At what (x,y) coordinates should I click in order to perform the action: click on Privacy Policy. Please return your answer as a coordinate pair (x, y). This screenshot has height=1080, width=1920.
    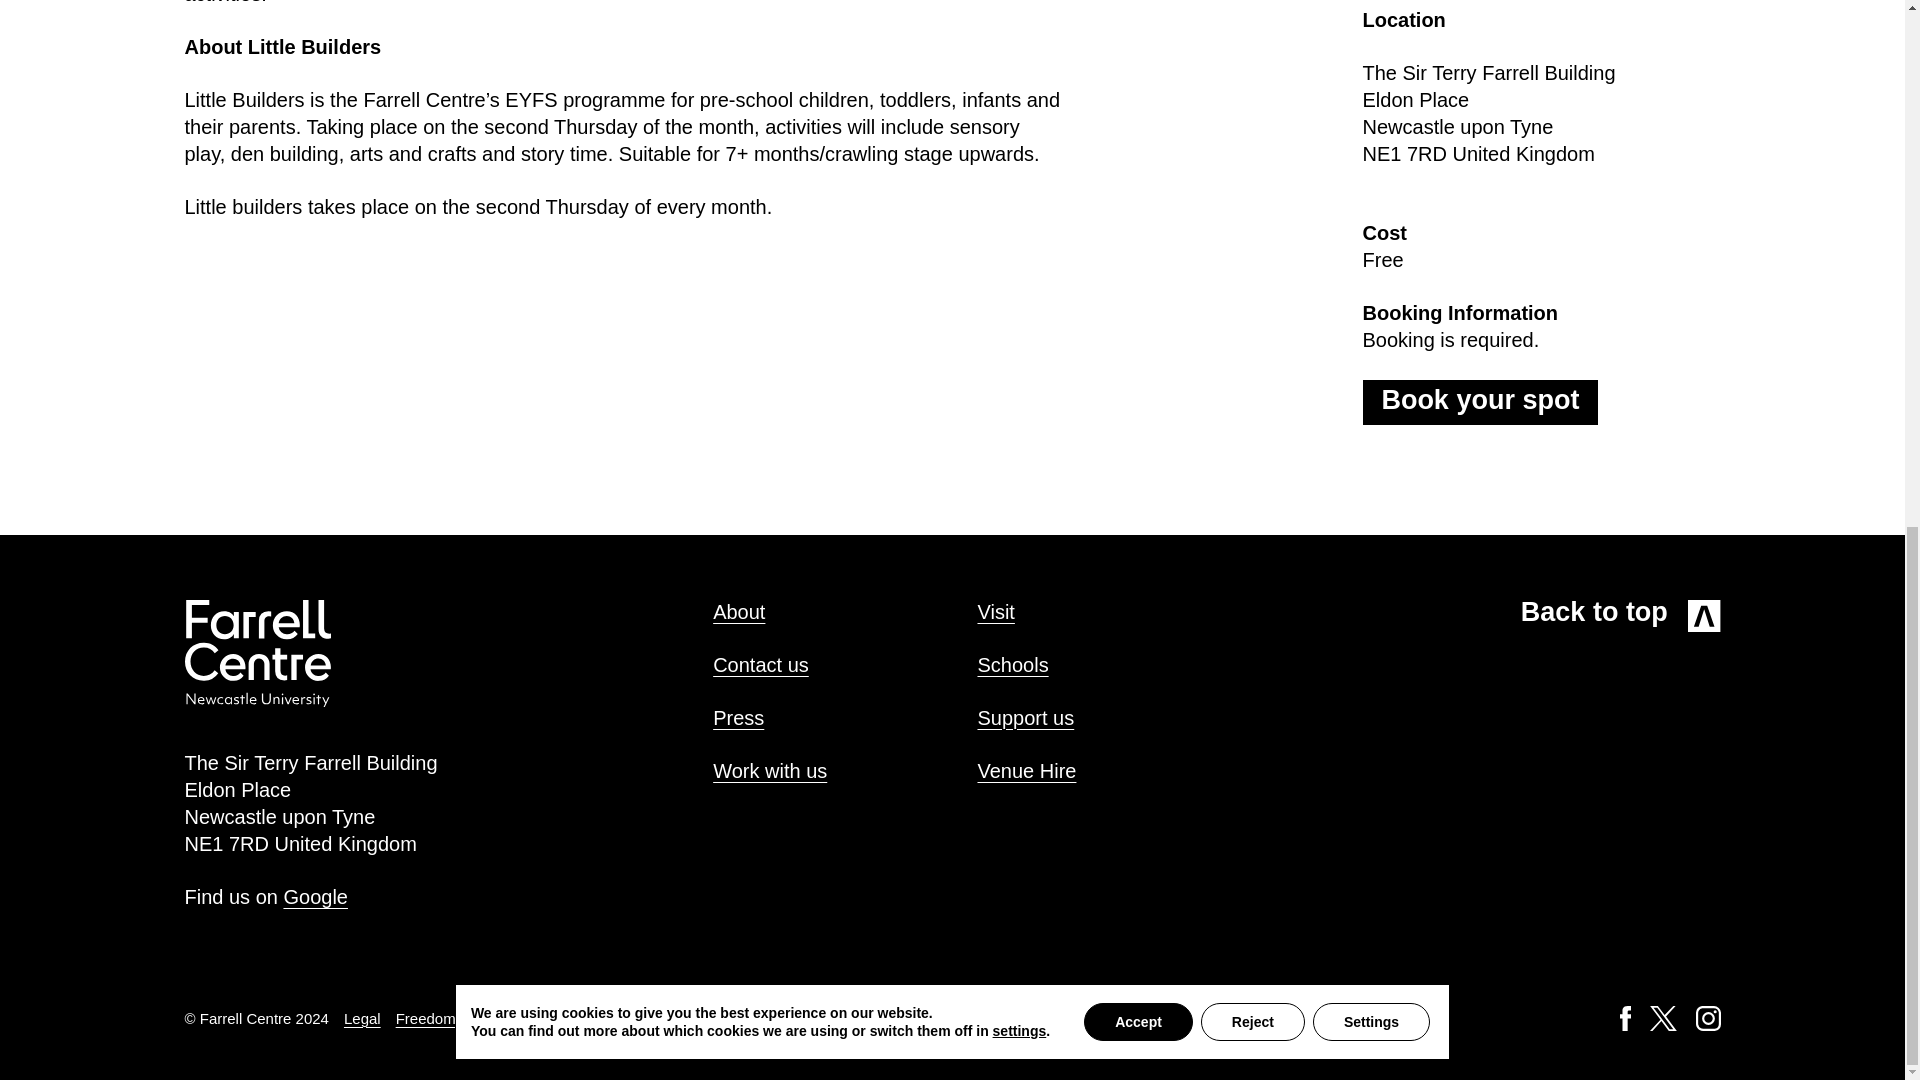
    Looking at the image, I should click on (613, 1018).